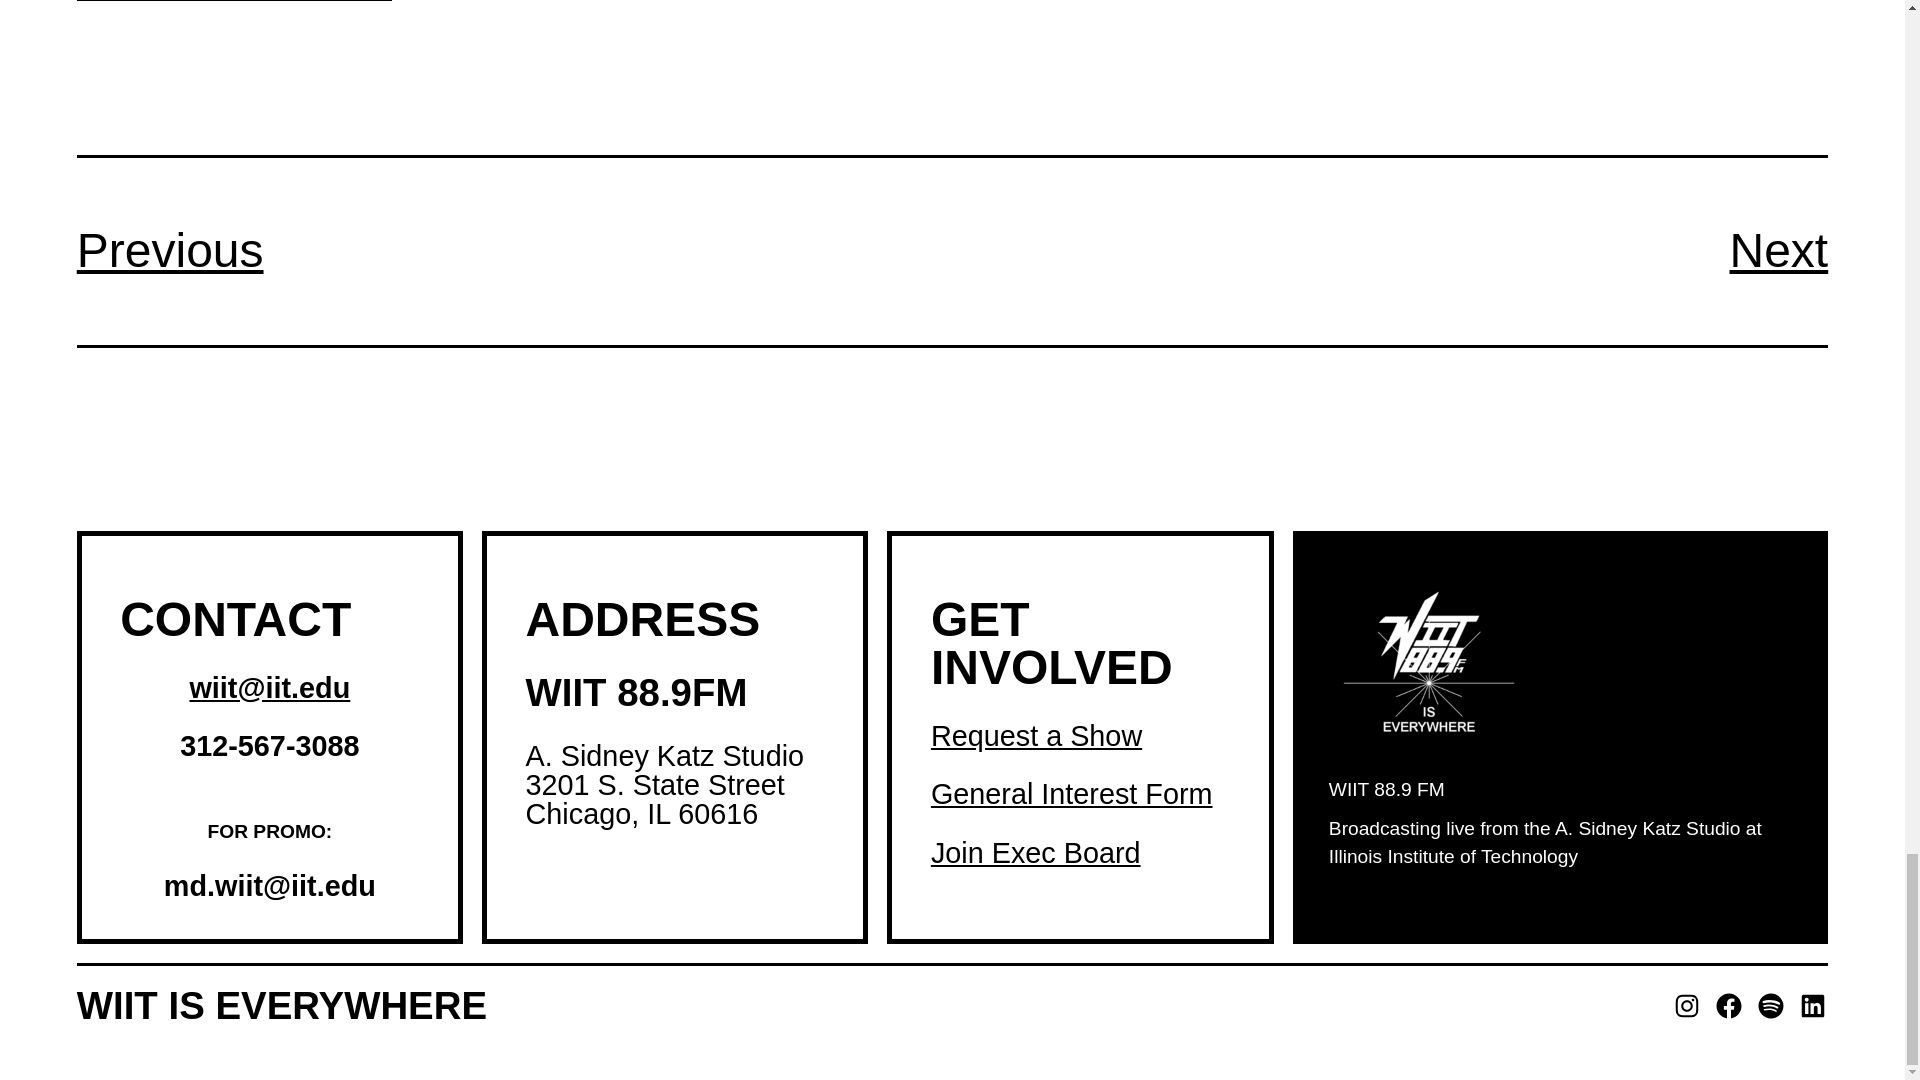 The image size is (1920, 1080). What do you see at coordinates (170, 250) in the screenshot?
I see `Previous` at bounding box center [170, 250].